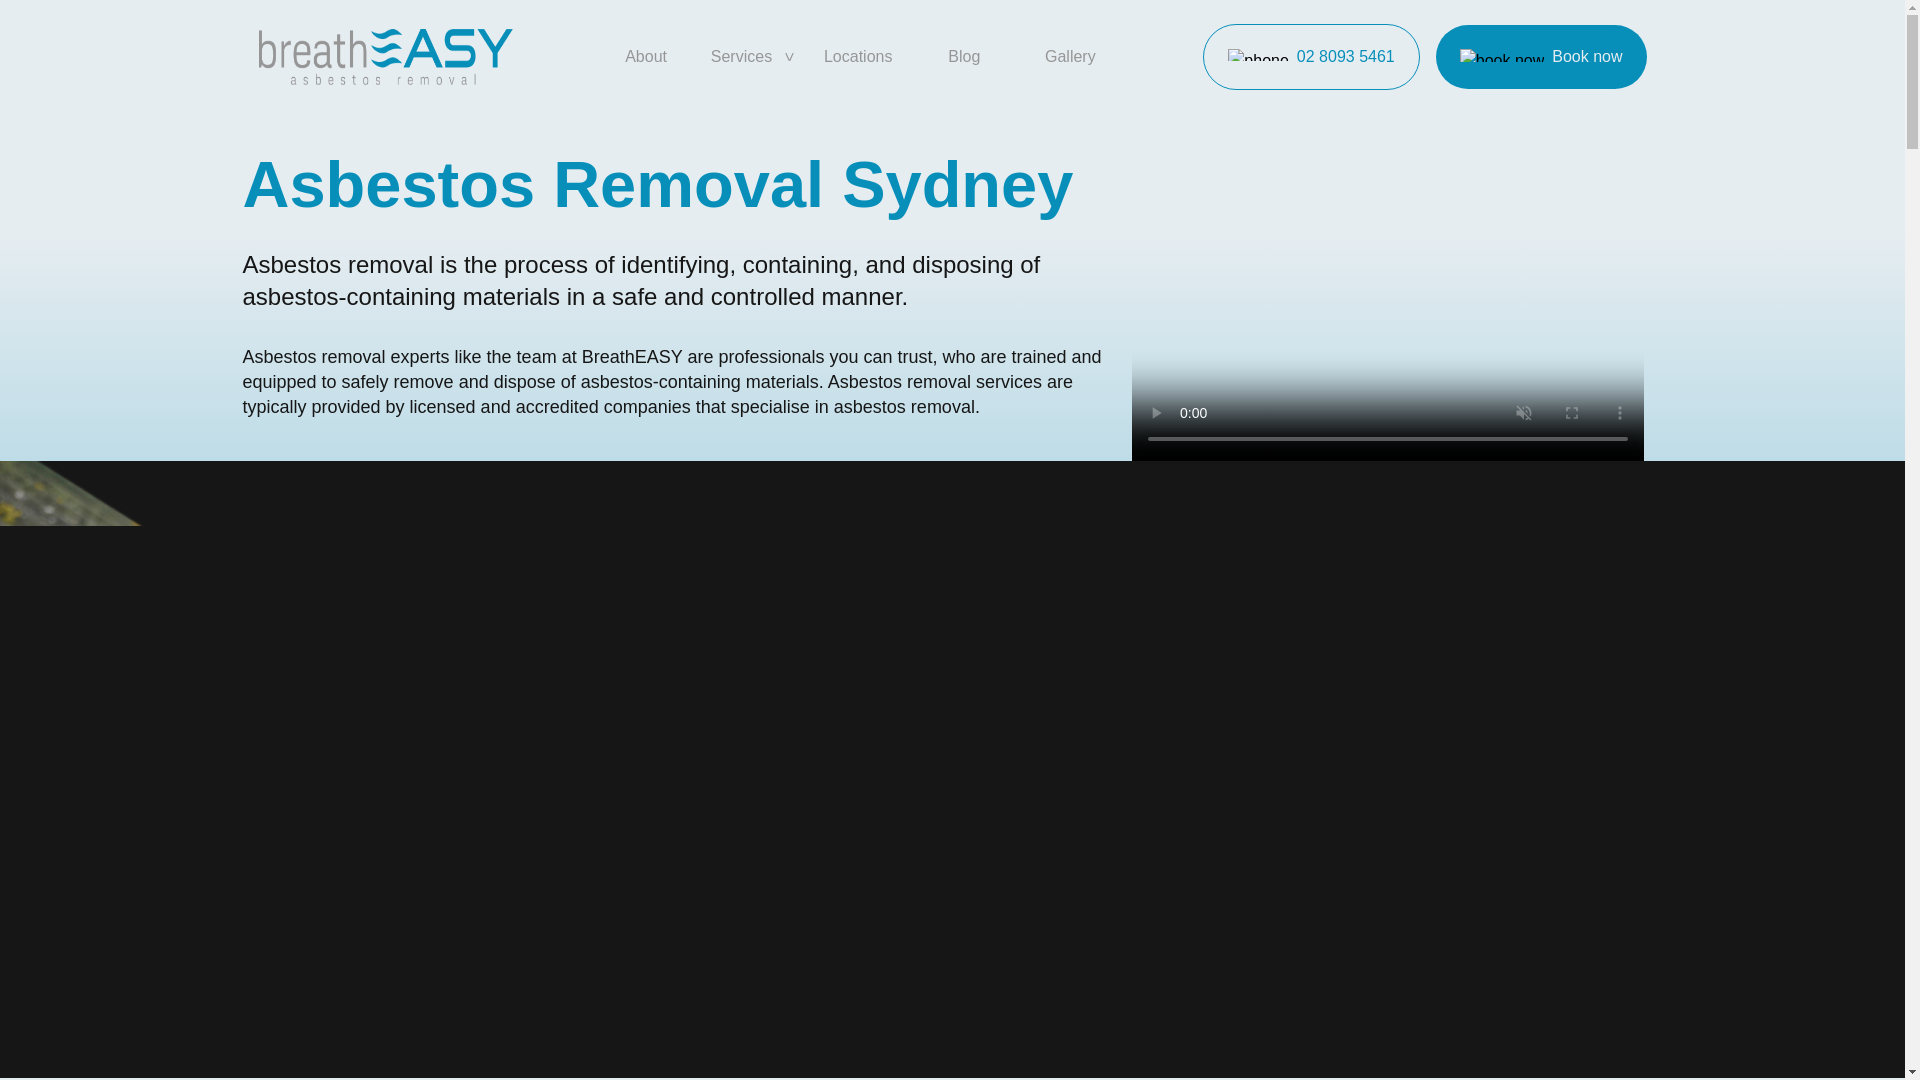 The height and width of the screenshot is (1080, 1920). I want to click on Book now, so click(1542, 56).